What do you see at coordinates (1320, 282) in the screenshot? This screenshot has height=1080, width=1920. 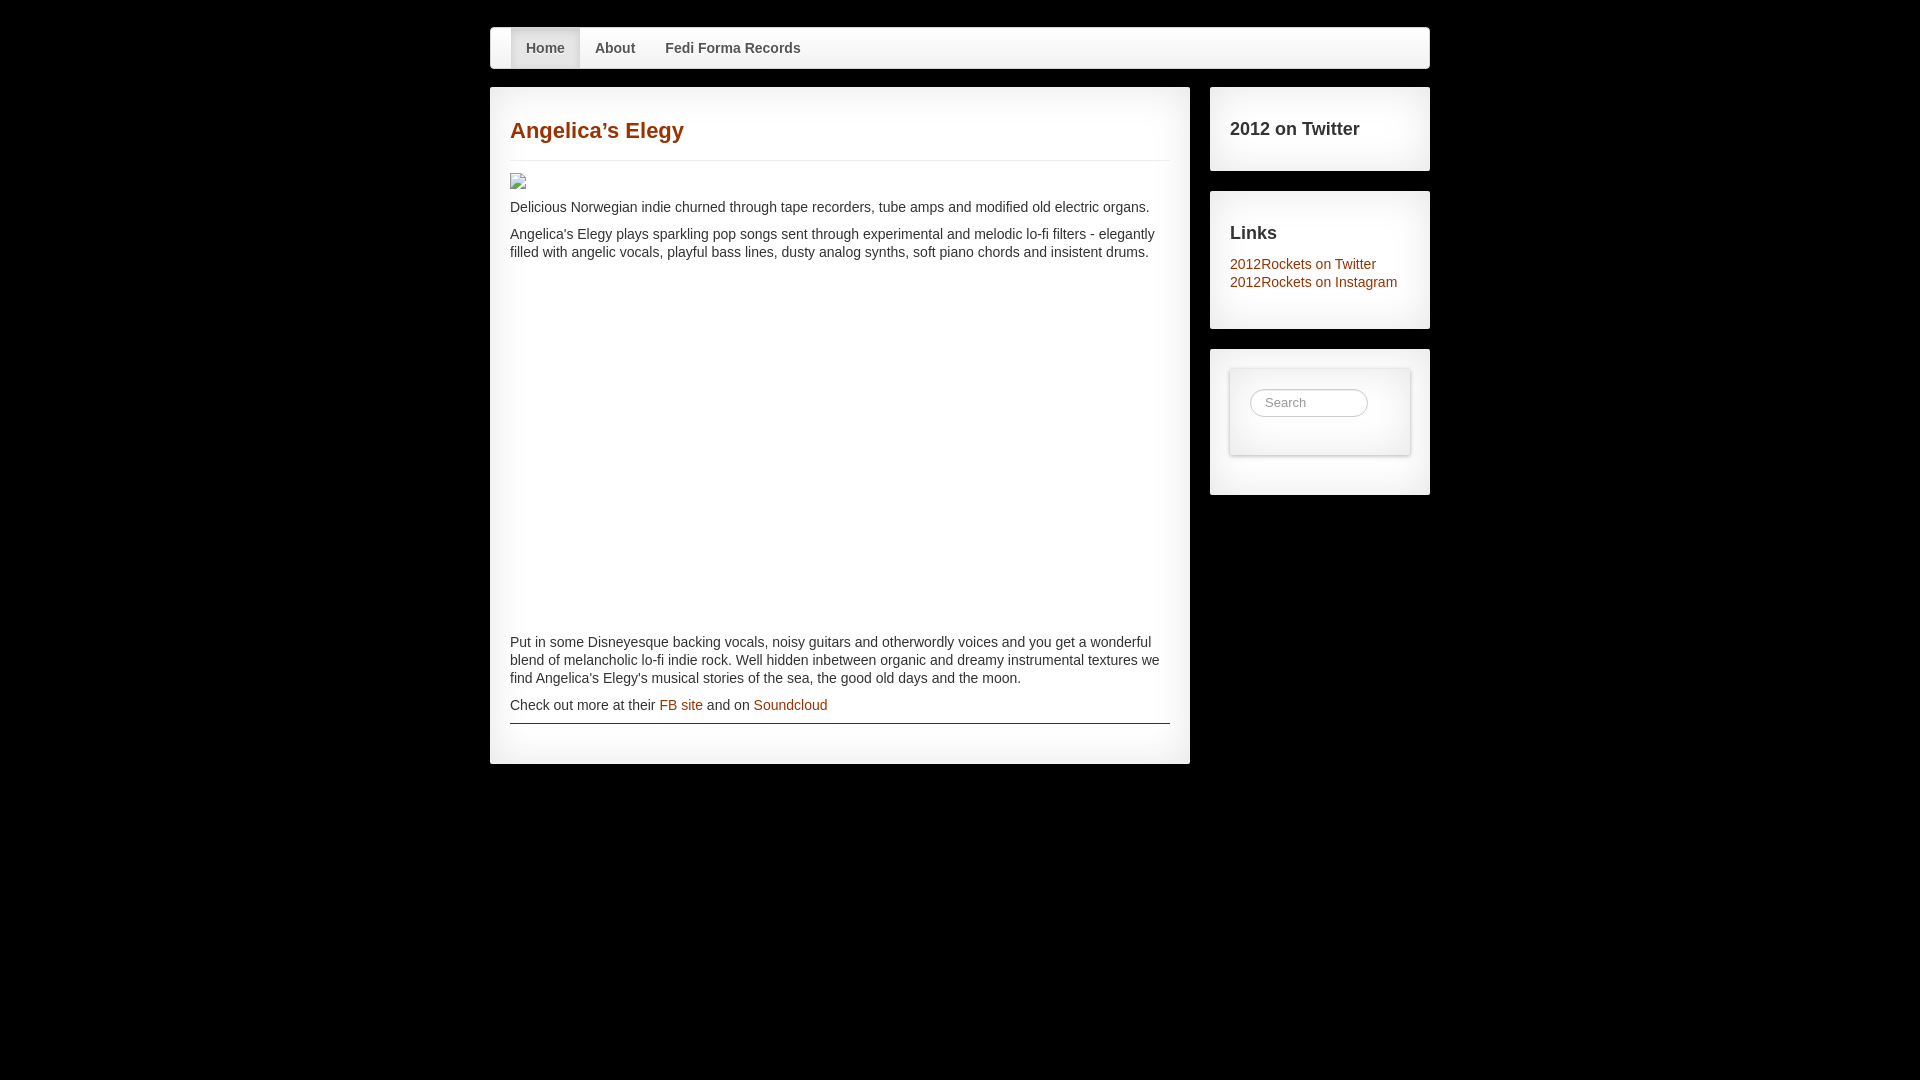 I see `2012Rockets on Instagram` at bounding box center [1320, 282].